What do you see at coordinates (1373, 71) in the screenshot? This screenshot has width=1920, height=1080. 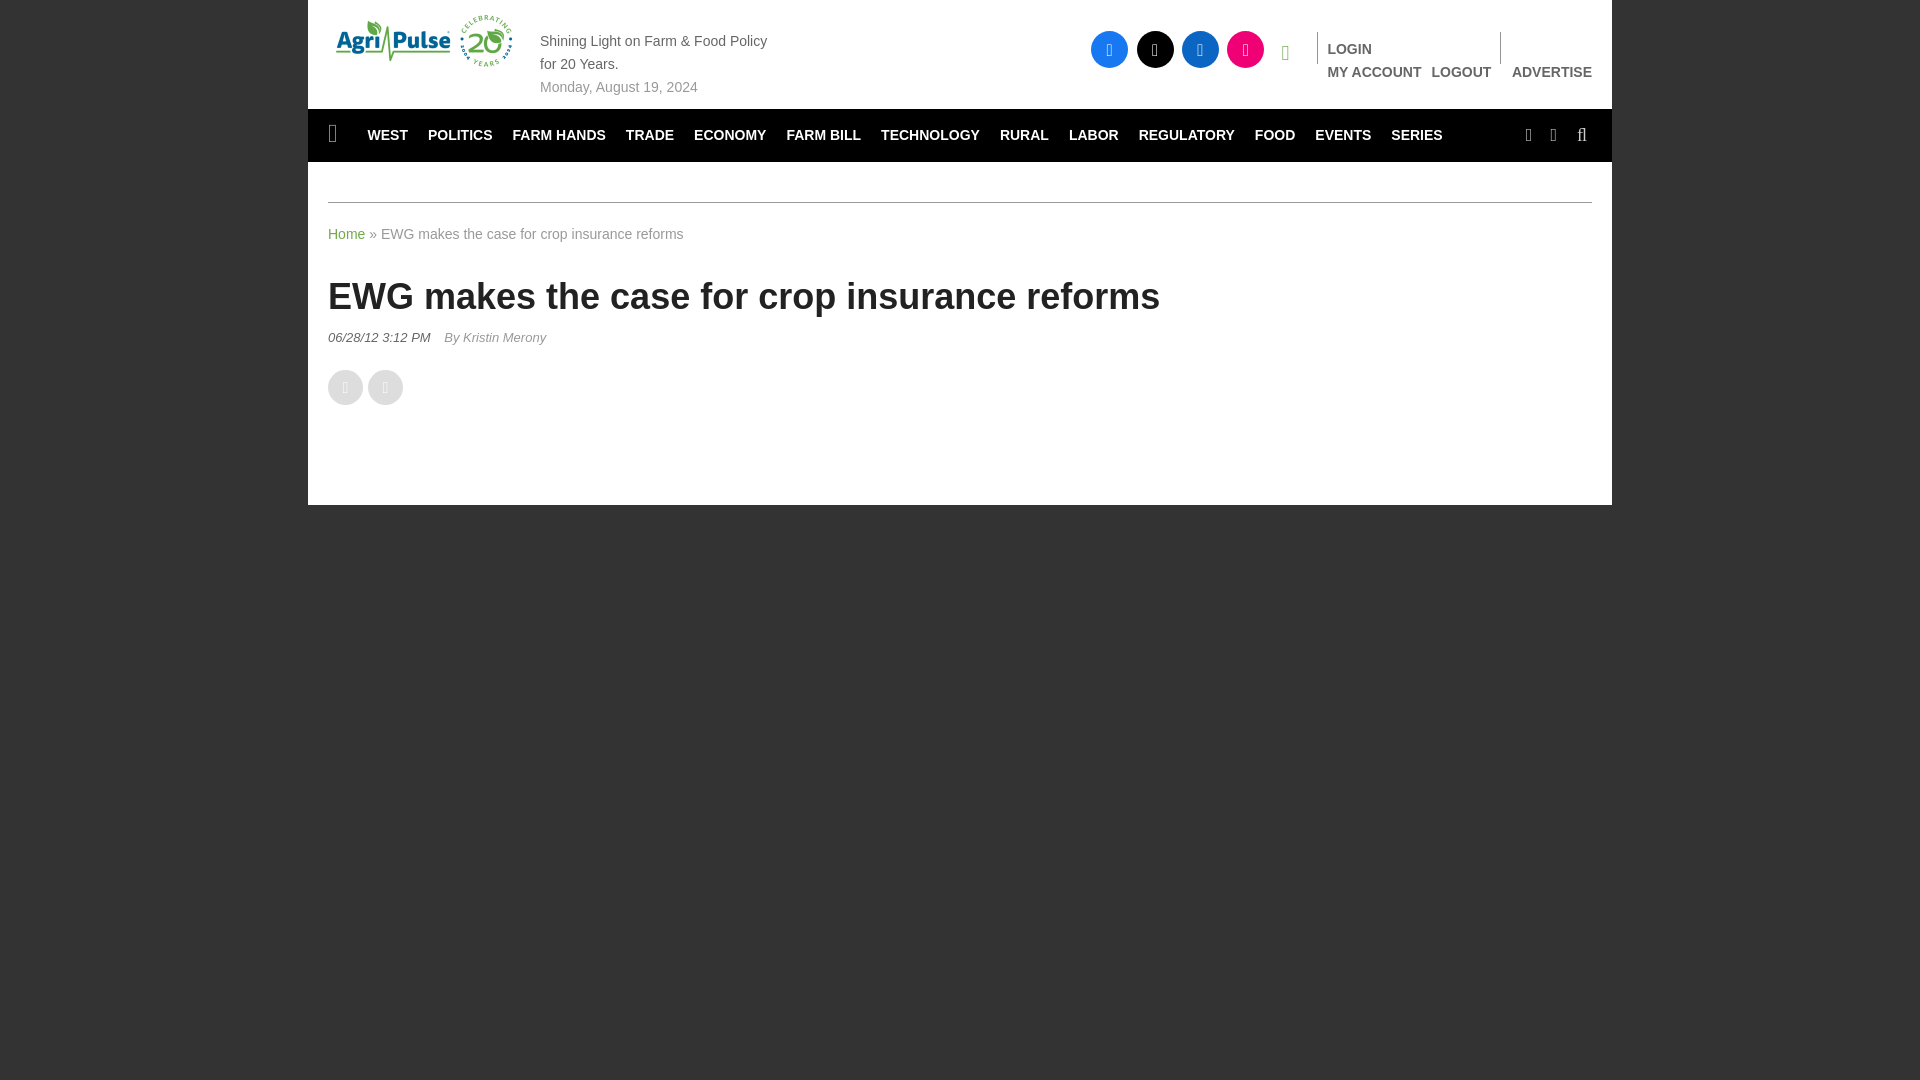 I see `MY ACCOUNT` at bounding box center [1373, 71].